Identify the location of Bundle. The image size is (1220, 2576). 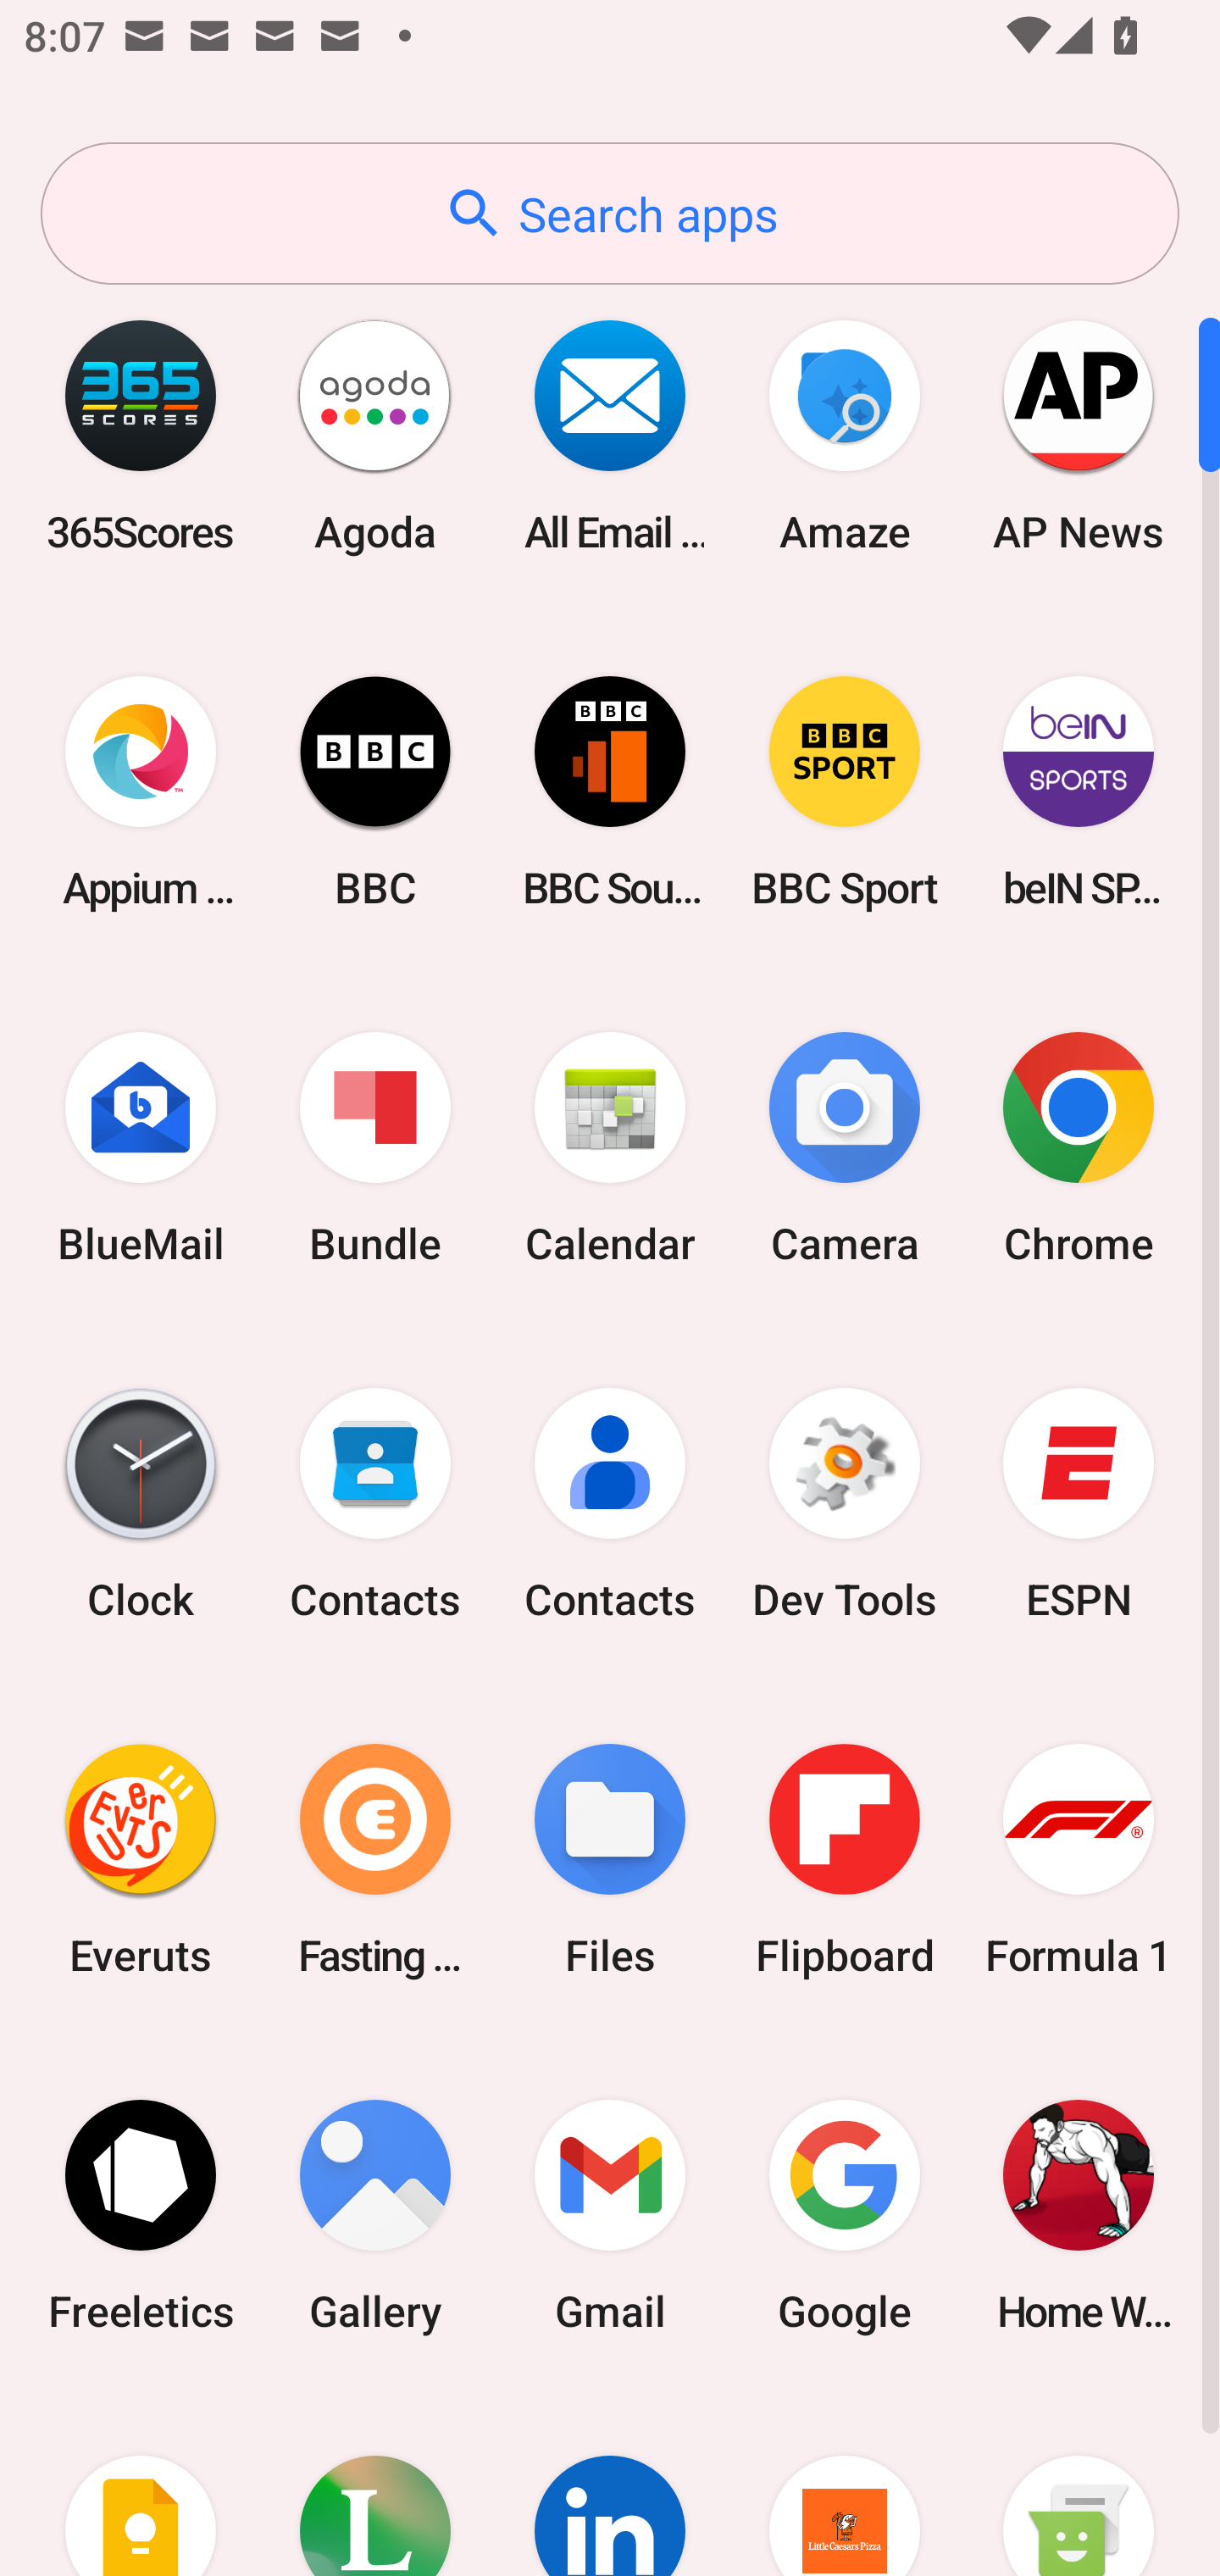
(375, 1149).